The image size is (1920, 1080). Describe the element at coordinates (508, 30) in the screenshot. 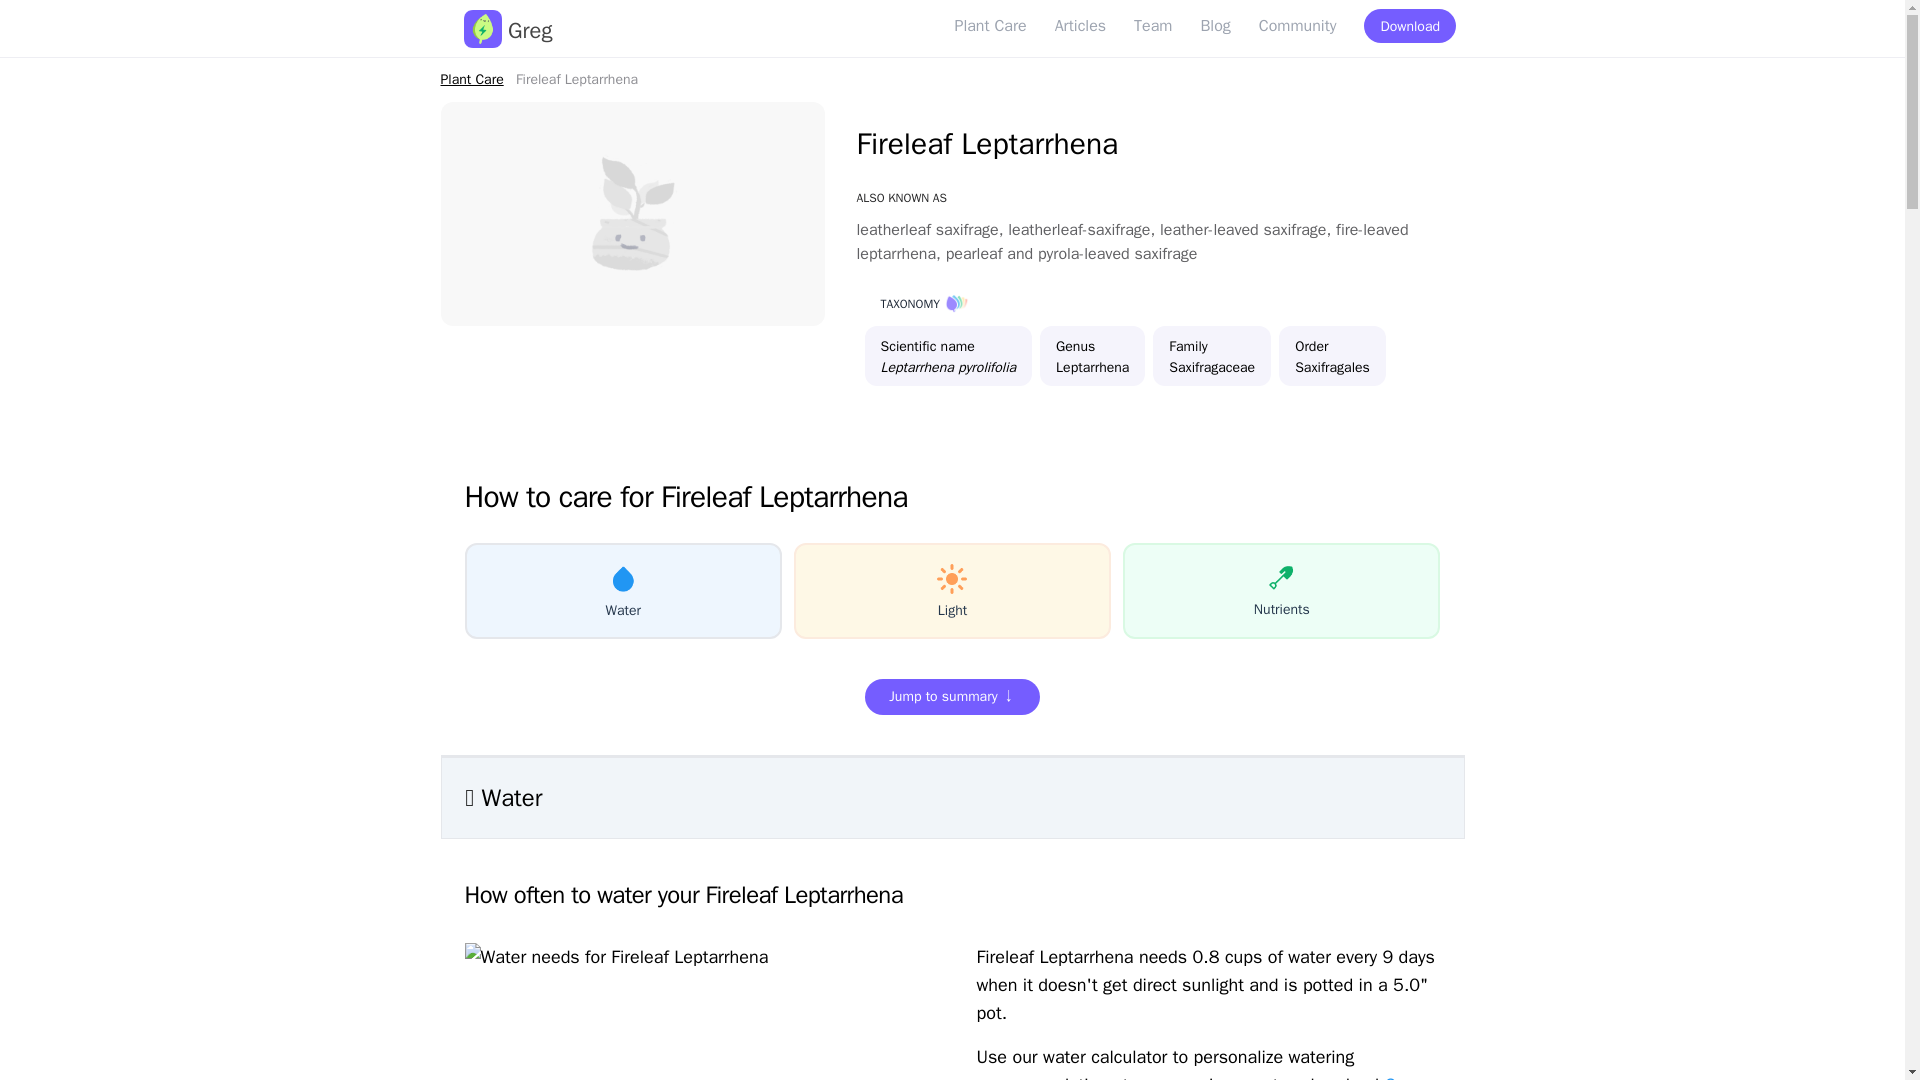

I see `Greg` at that location.